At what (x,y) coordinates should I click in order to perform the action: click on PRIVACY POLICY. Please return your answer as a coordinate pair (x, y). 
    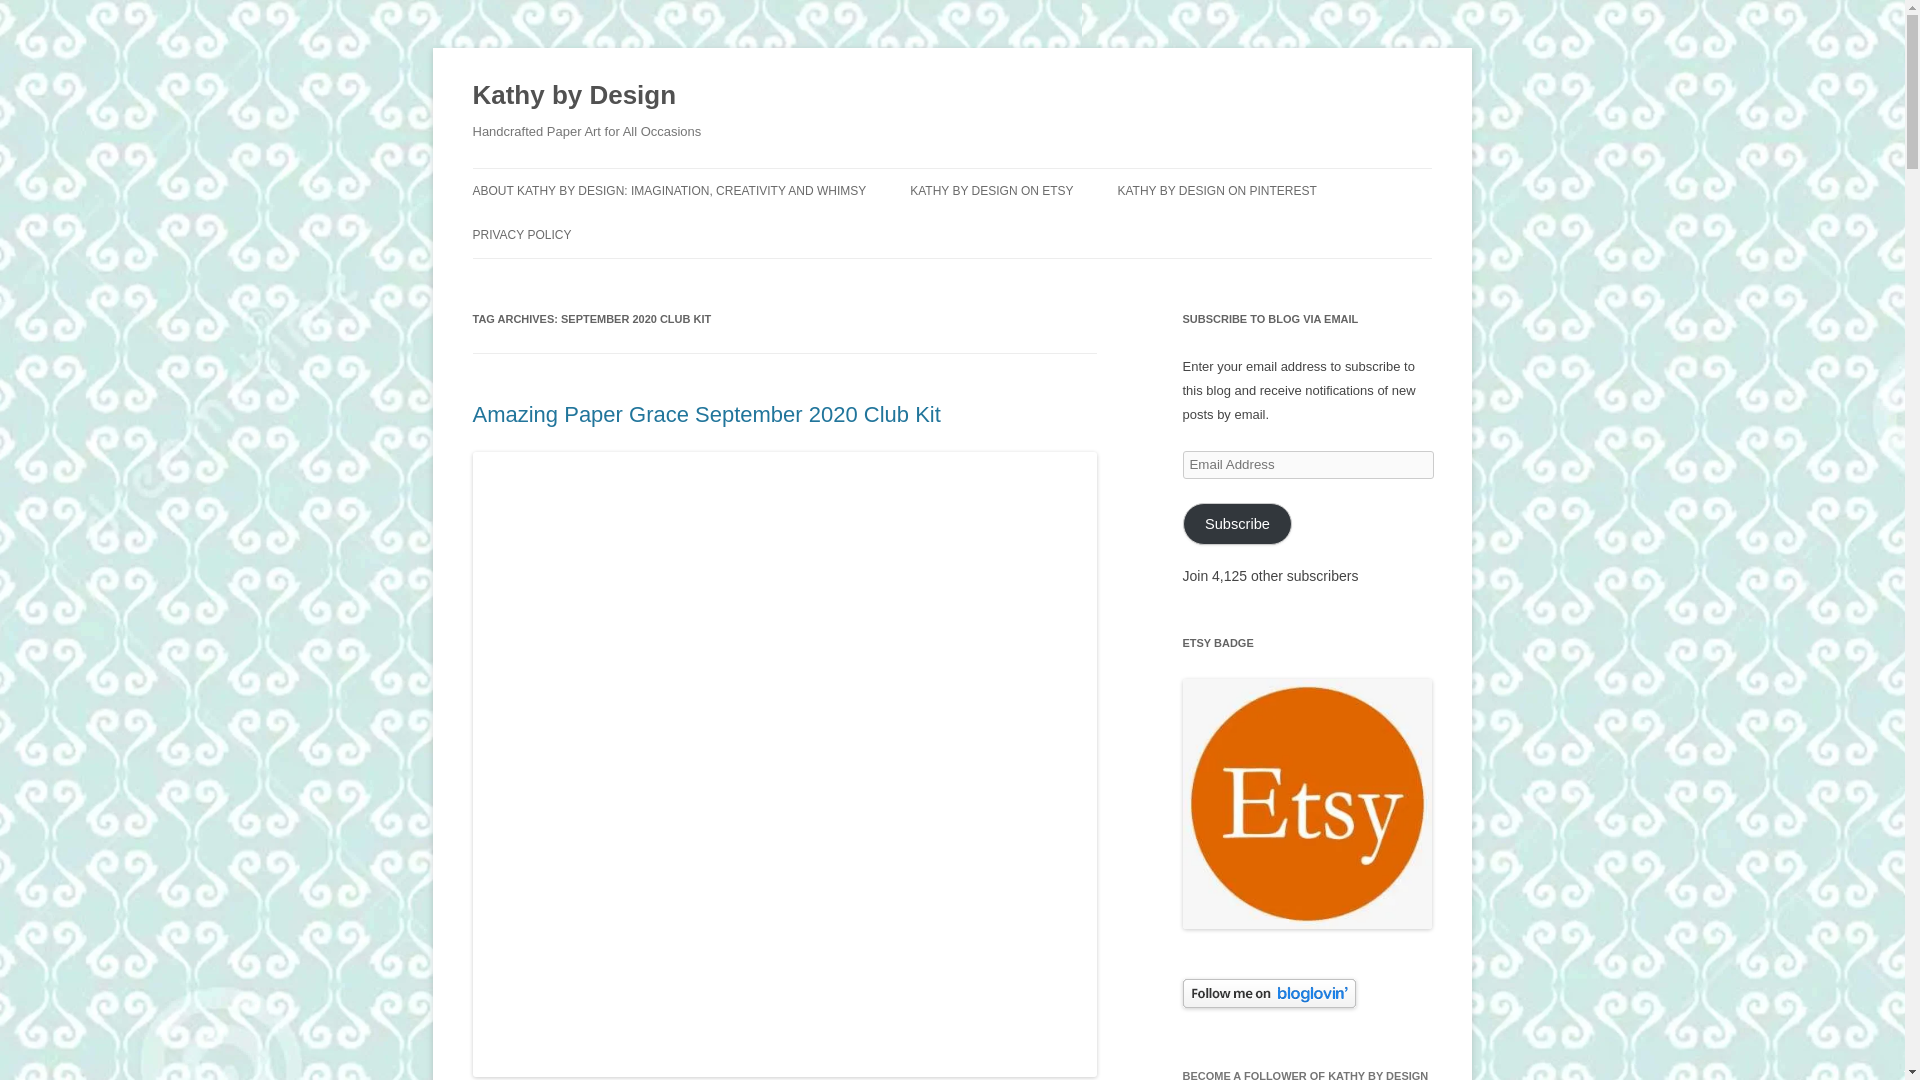
    Looking at the image, I should click on (521, 234).